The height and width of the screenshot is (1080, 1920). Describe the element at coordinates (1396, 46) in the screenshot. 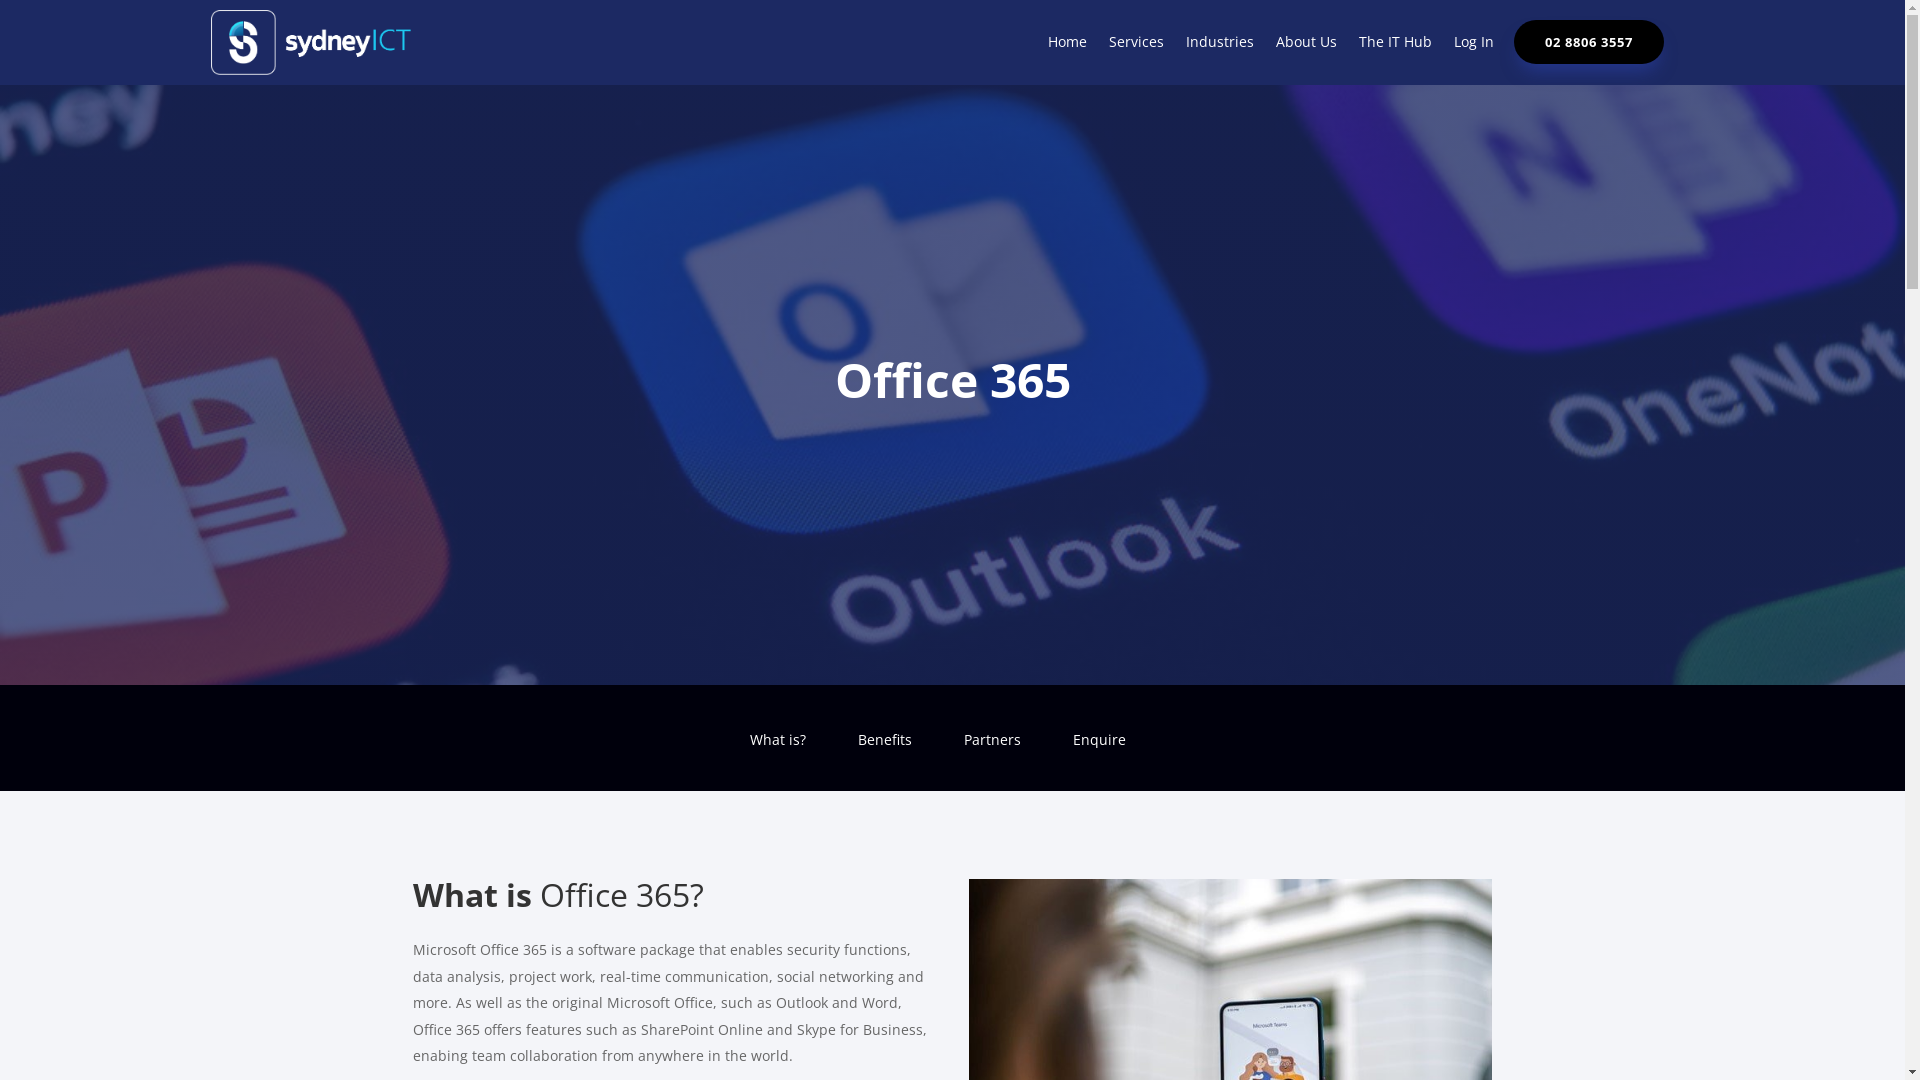

I see `The IT Hub` at that location.